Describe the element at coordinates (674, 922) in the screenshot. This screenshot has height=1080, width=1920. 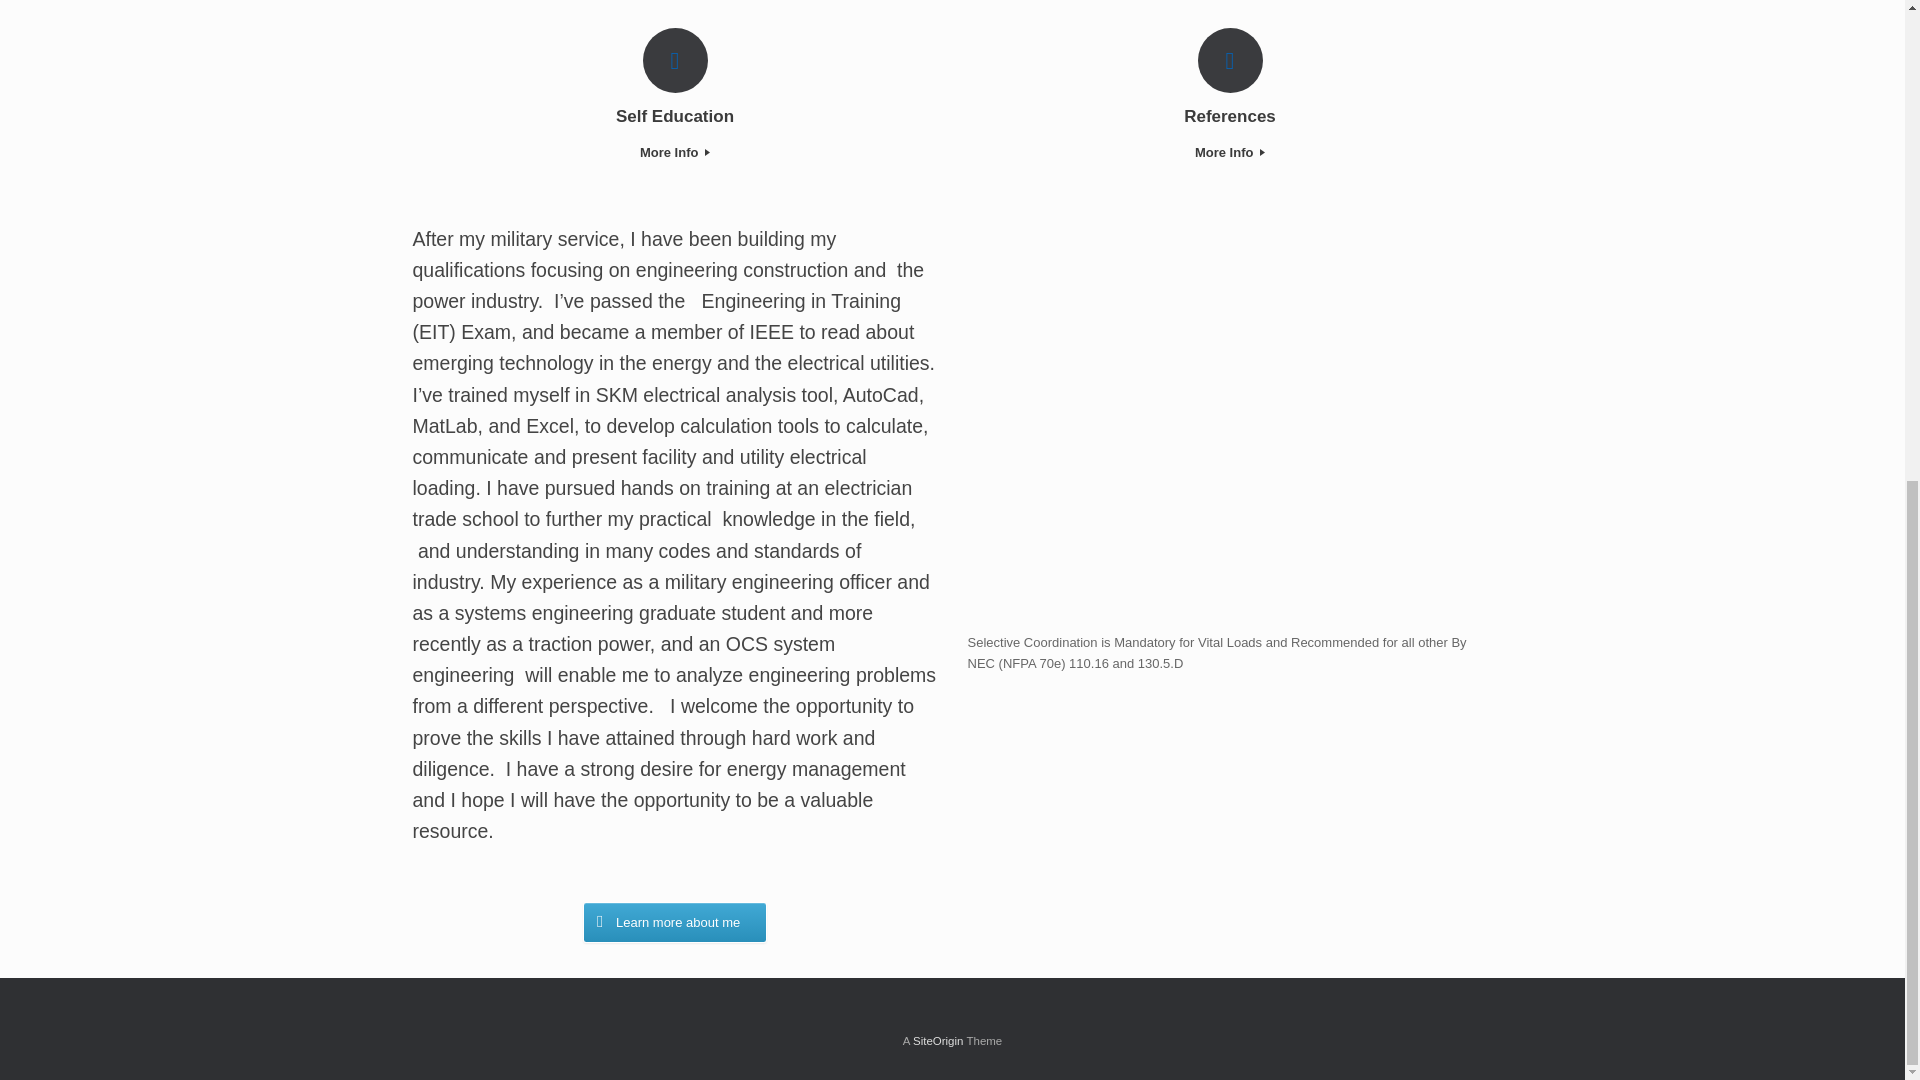
I see `Learn more about me` at that location.